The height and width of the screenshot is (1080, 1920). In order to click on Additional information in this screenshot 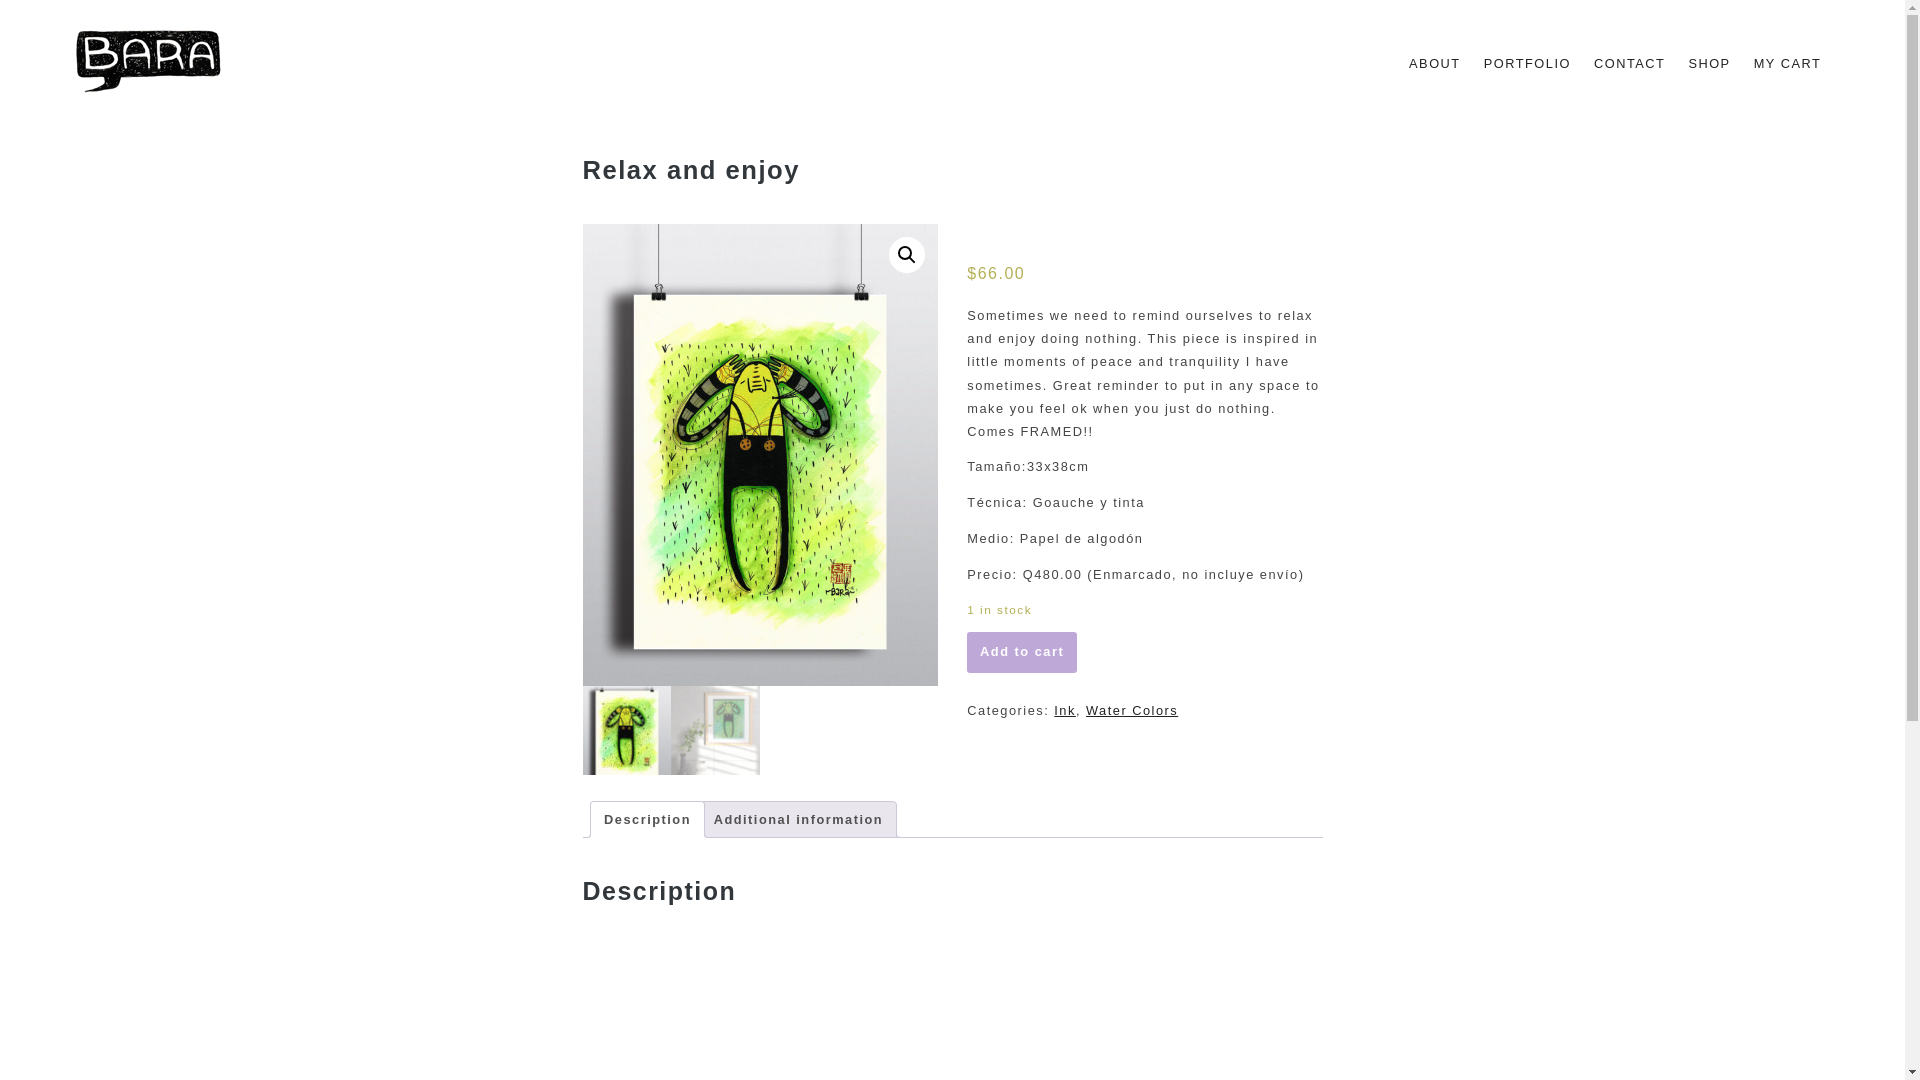, I will do `click(798, 820)`.